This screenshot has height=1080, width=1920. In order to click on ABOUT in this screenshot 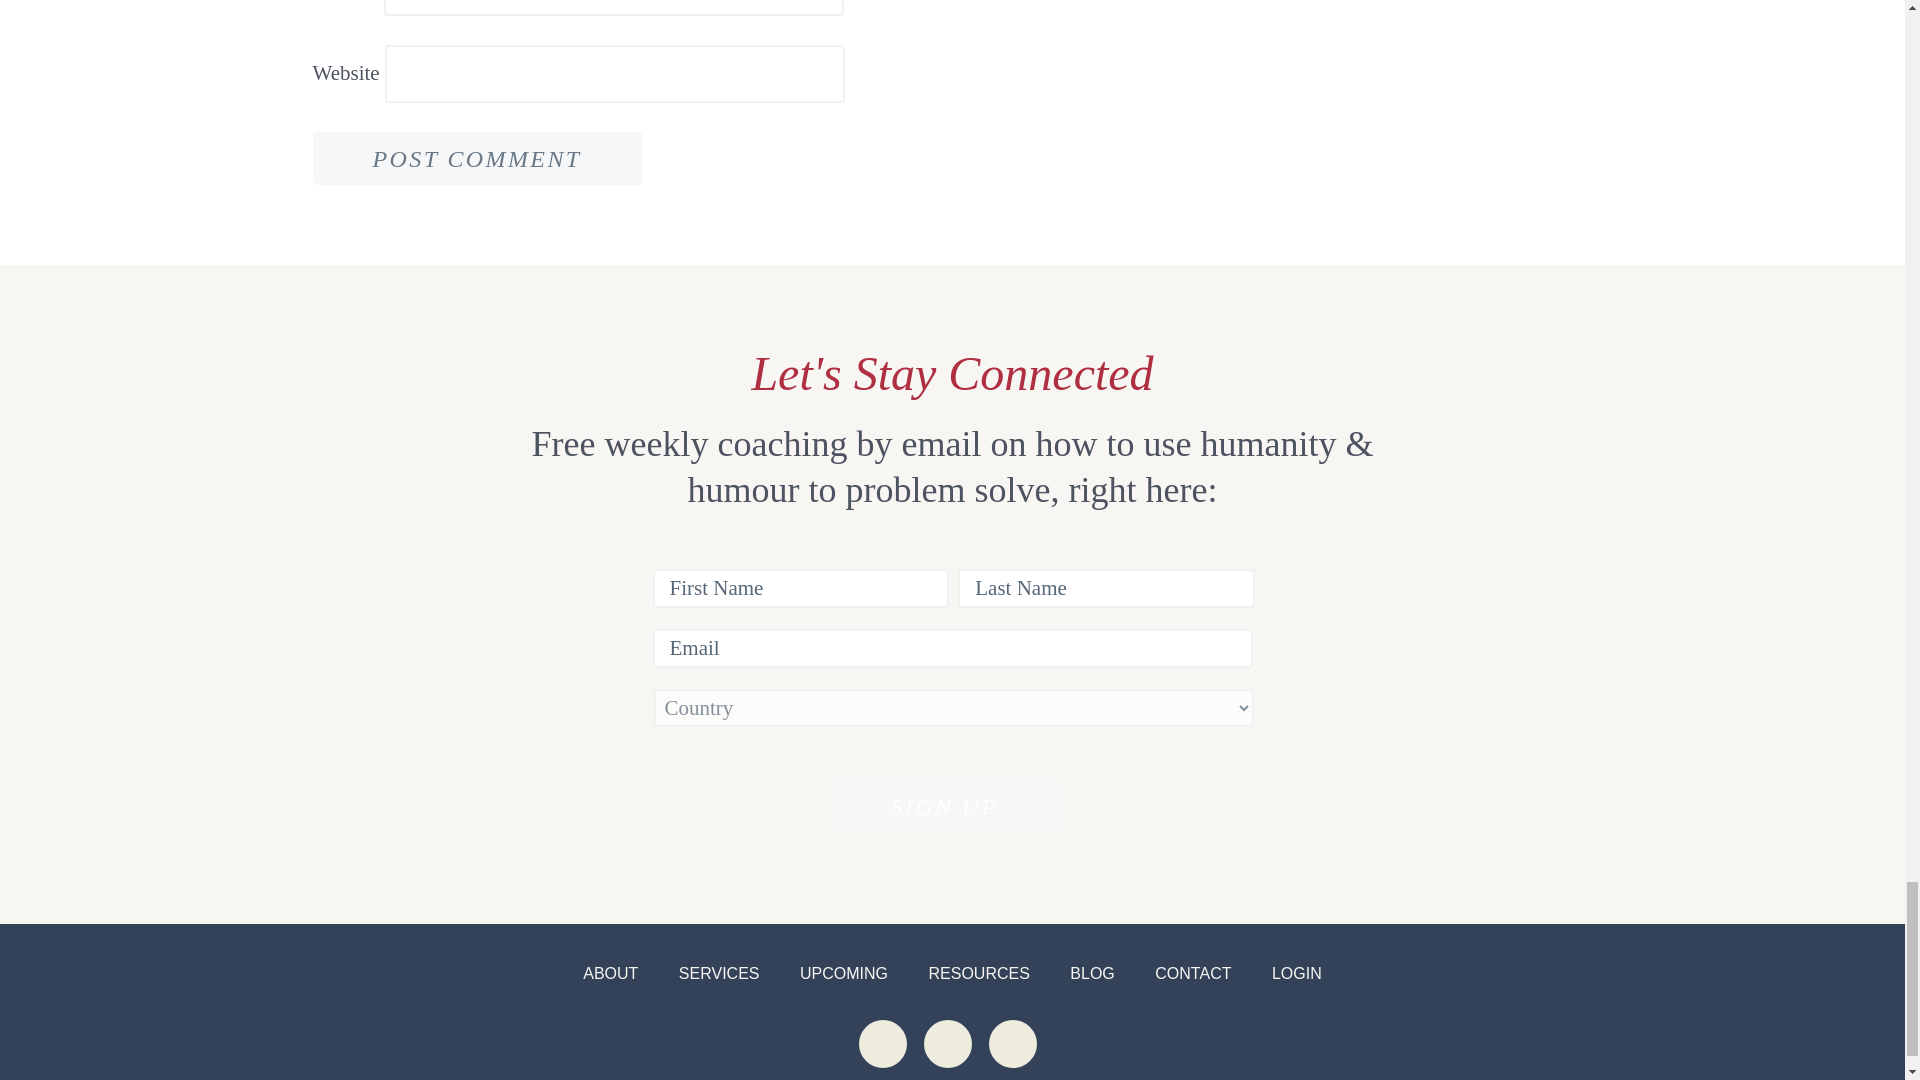, I will do `click(610, 973)`.